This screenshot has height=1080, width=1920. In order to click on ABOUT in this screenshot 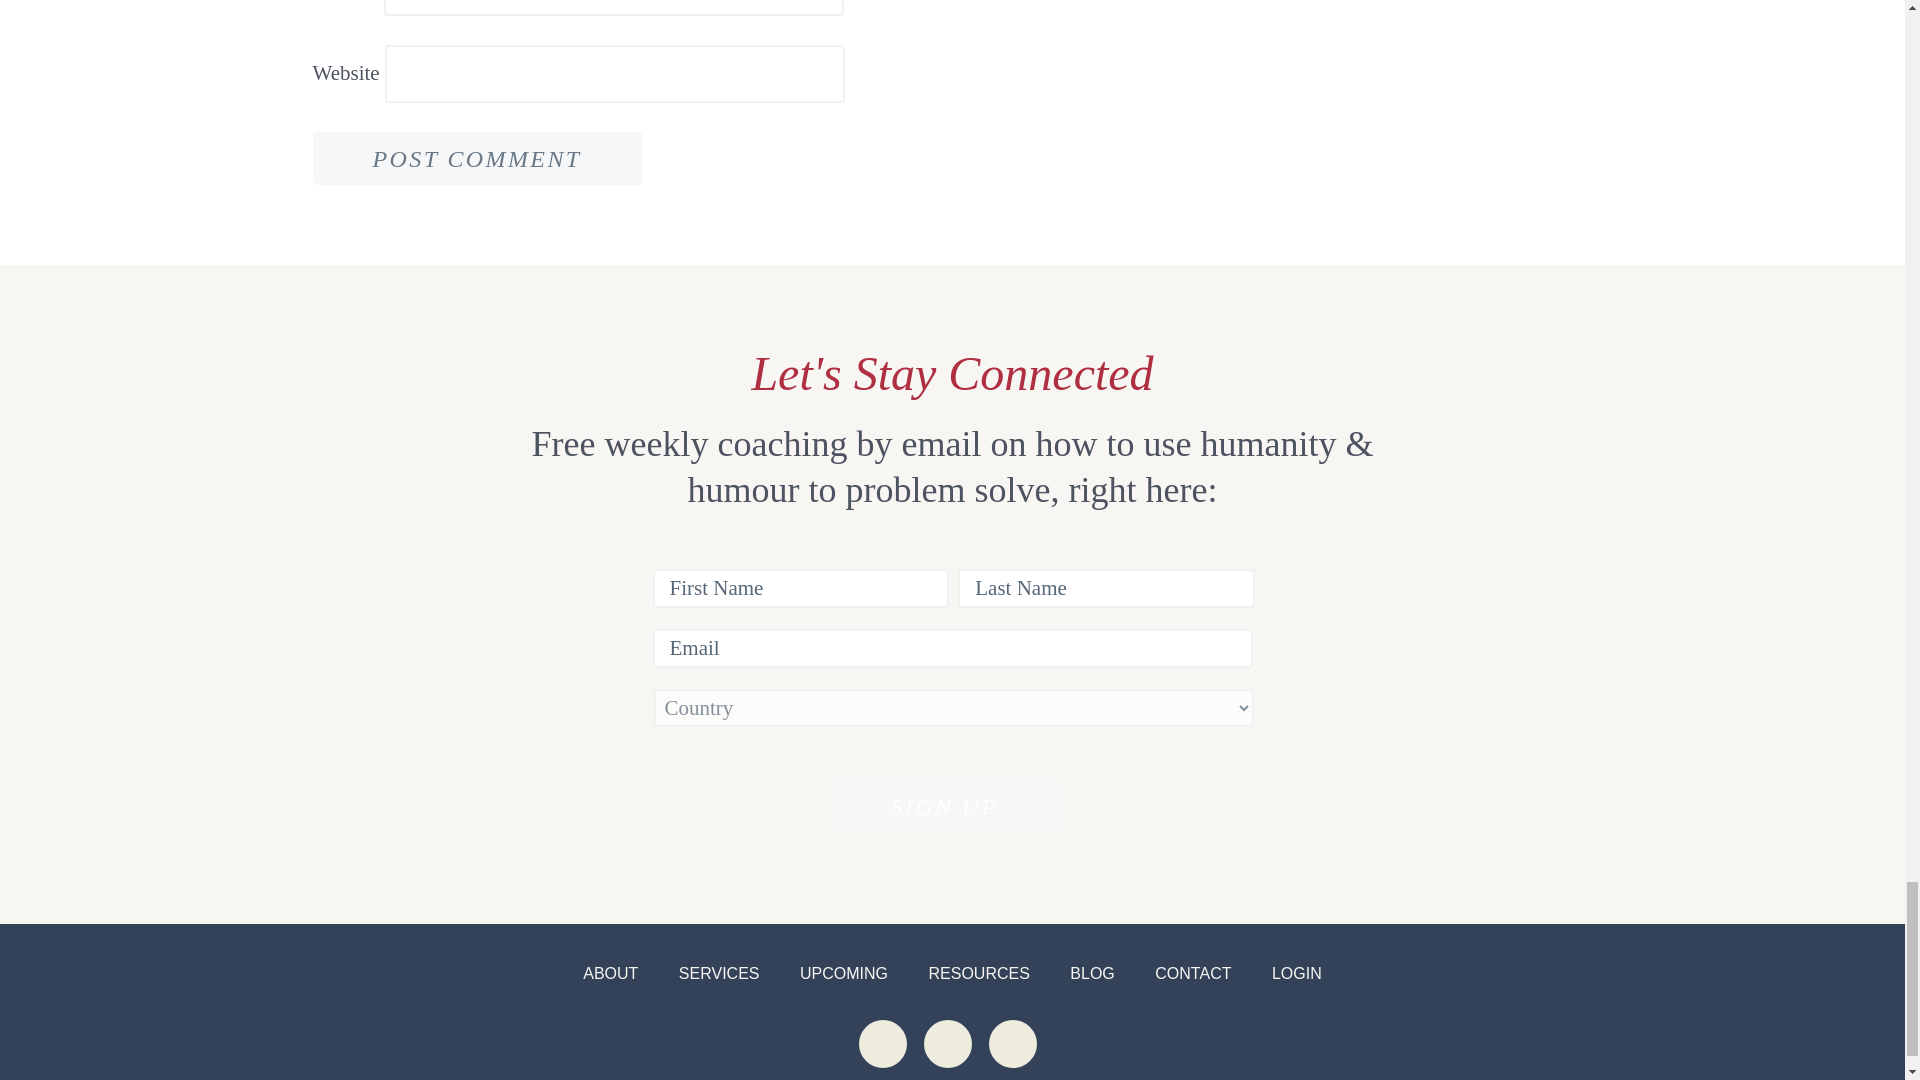, I will do `click(610, 973)`.